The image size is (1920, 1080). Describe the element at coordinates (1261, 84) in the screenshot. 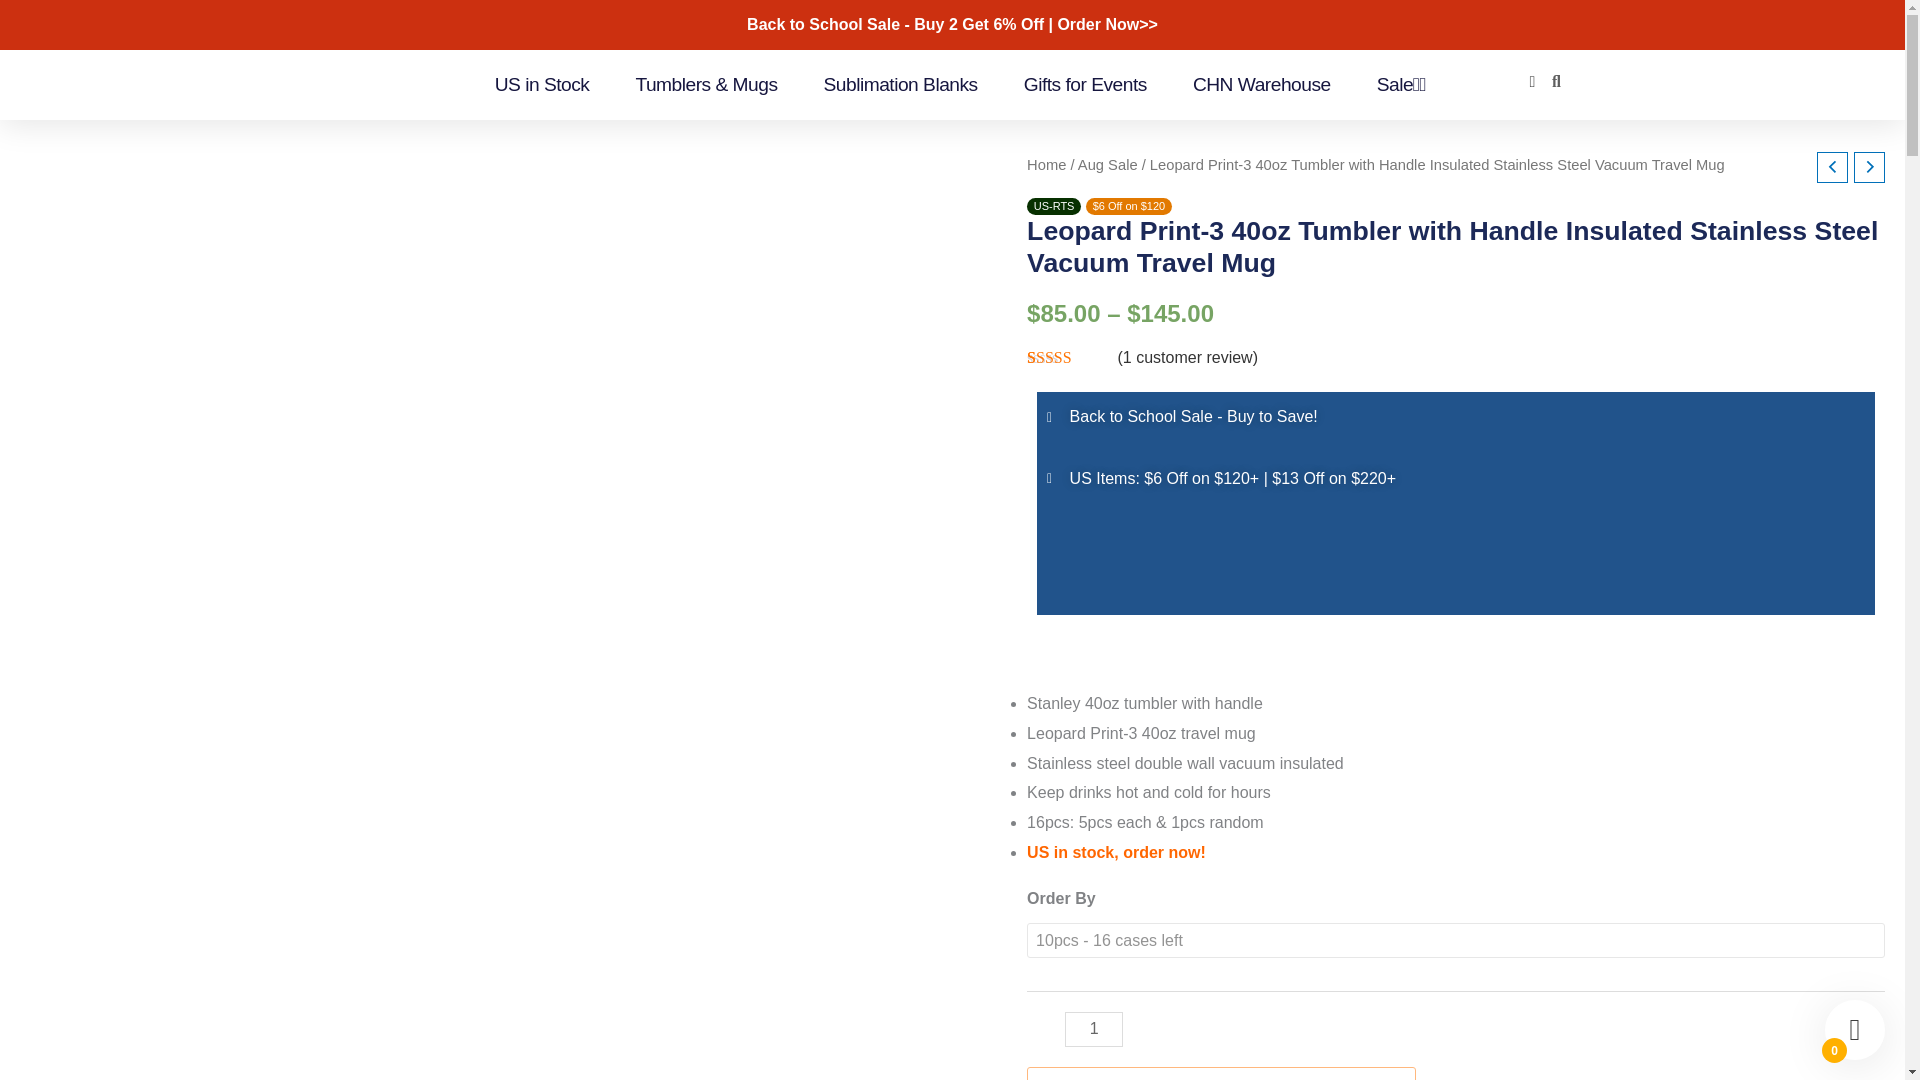

I see `CHN Warehouse` at that location.